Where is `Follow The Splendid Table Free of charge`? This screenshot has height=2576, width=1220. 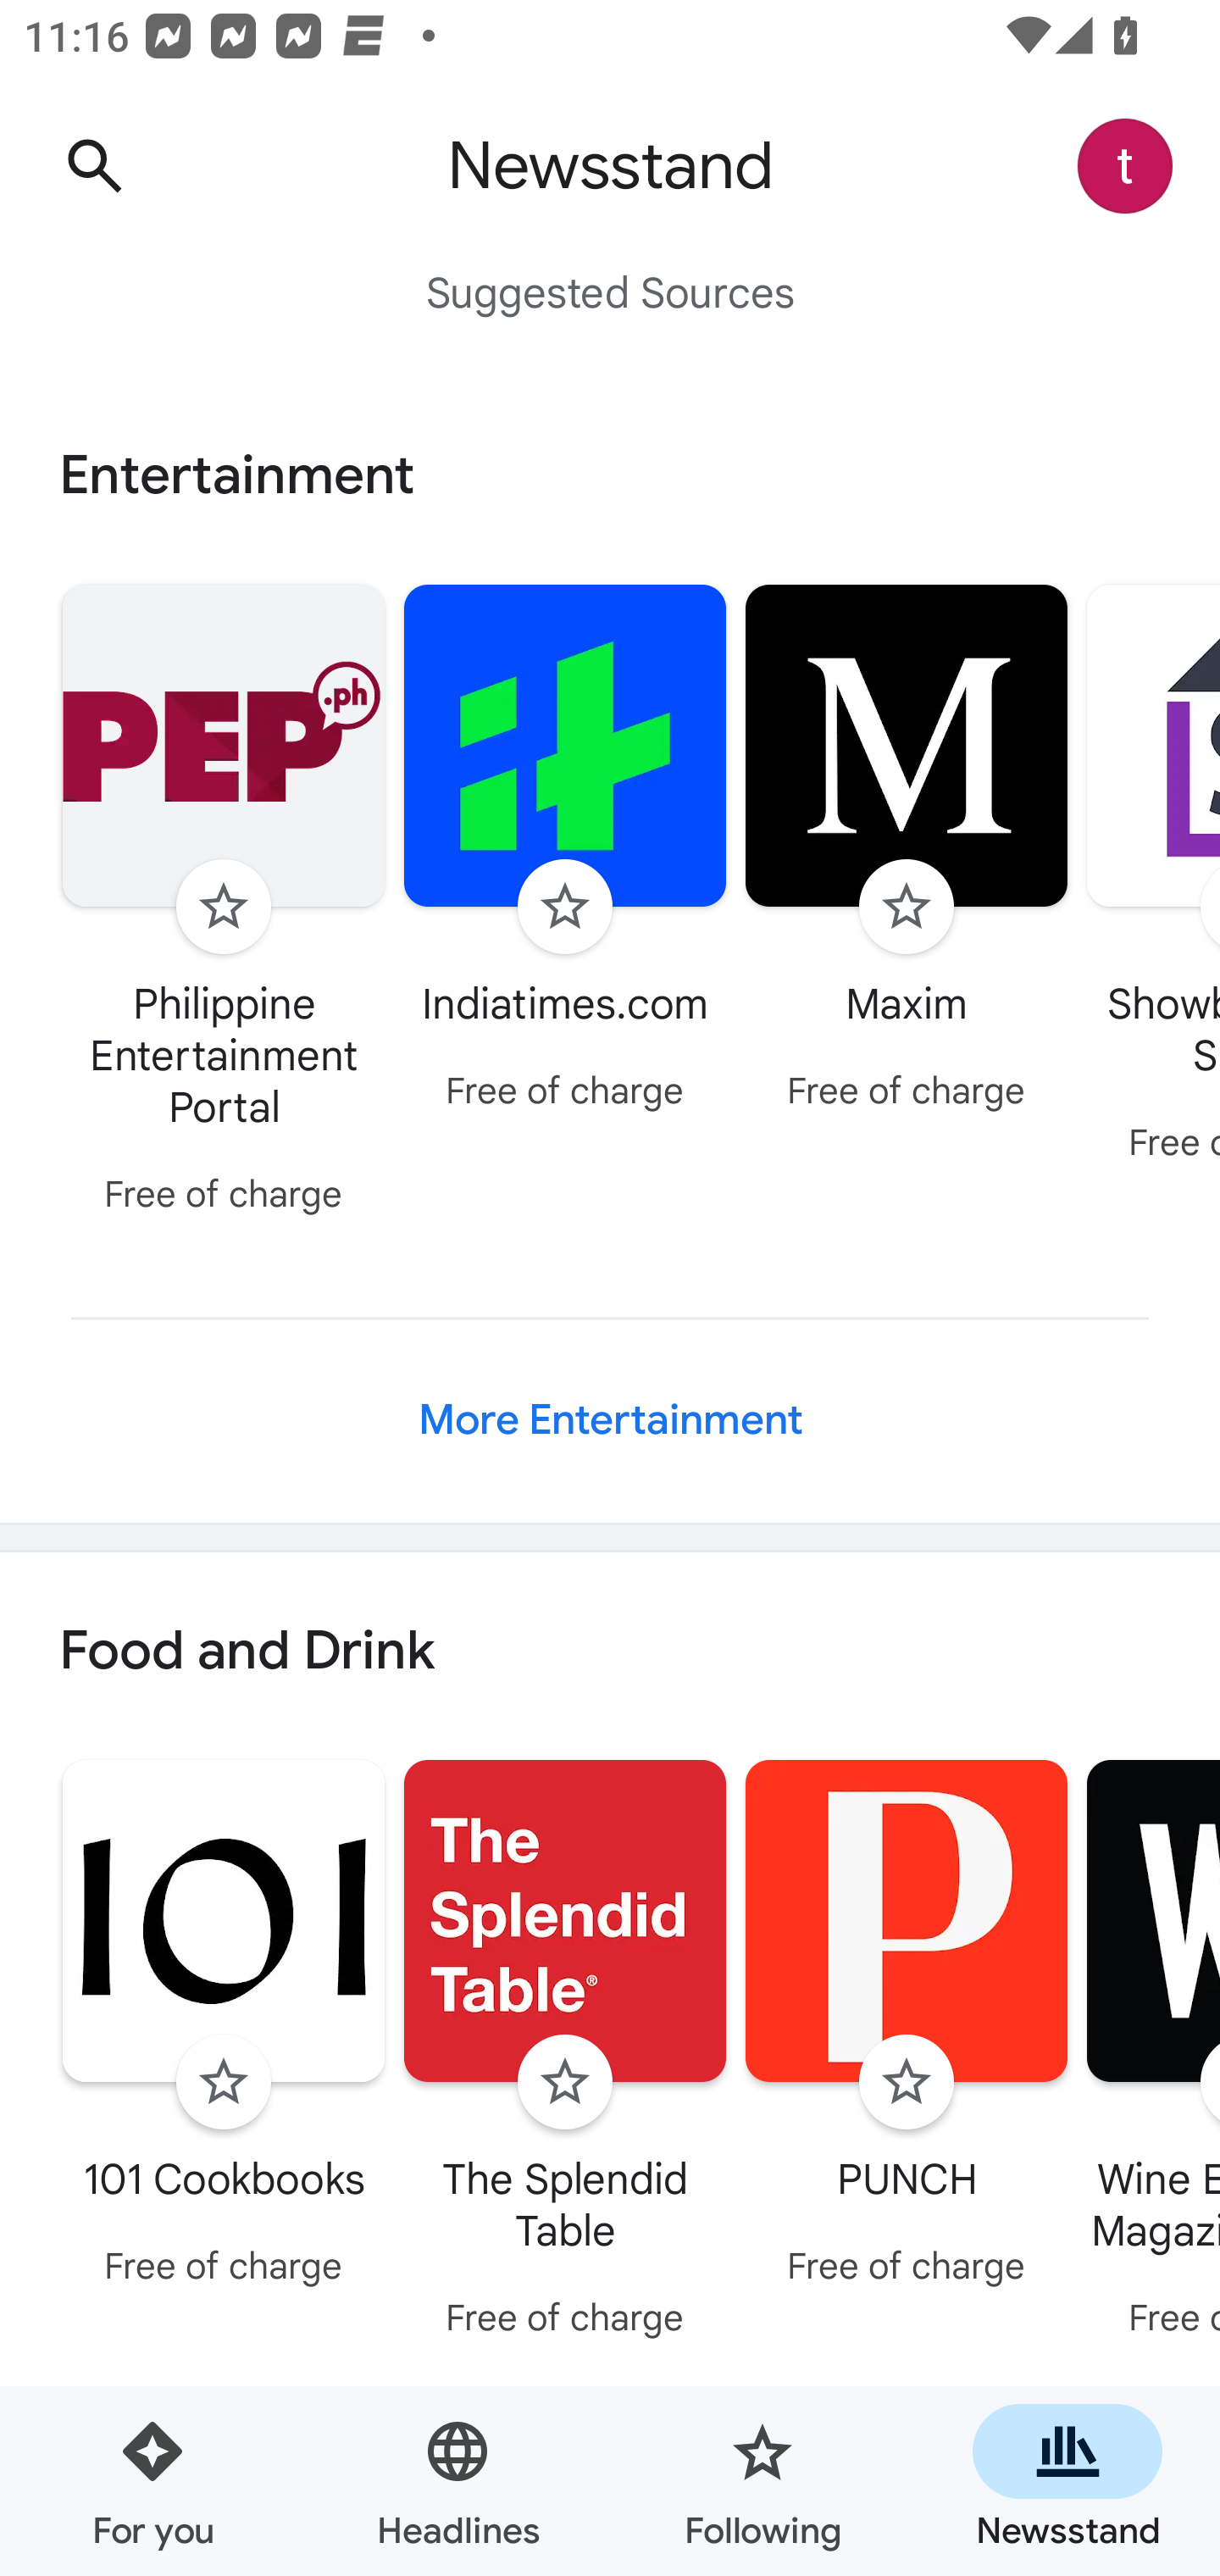
Follow The Splendid Table Free of charge is located at coordinates (565, 2054).